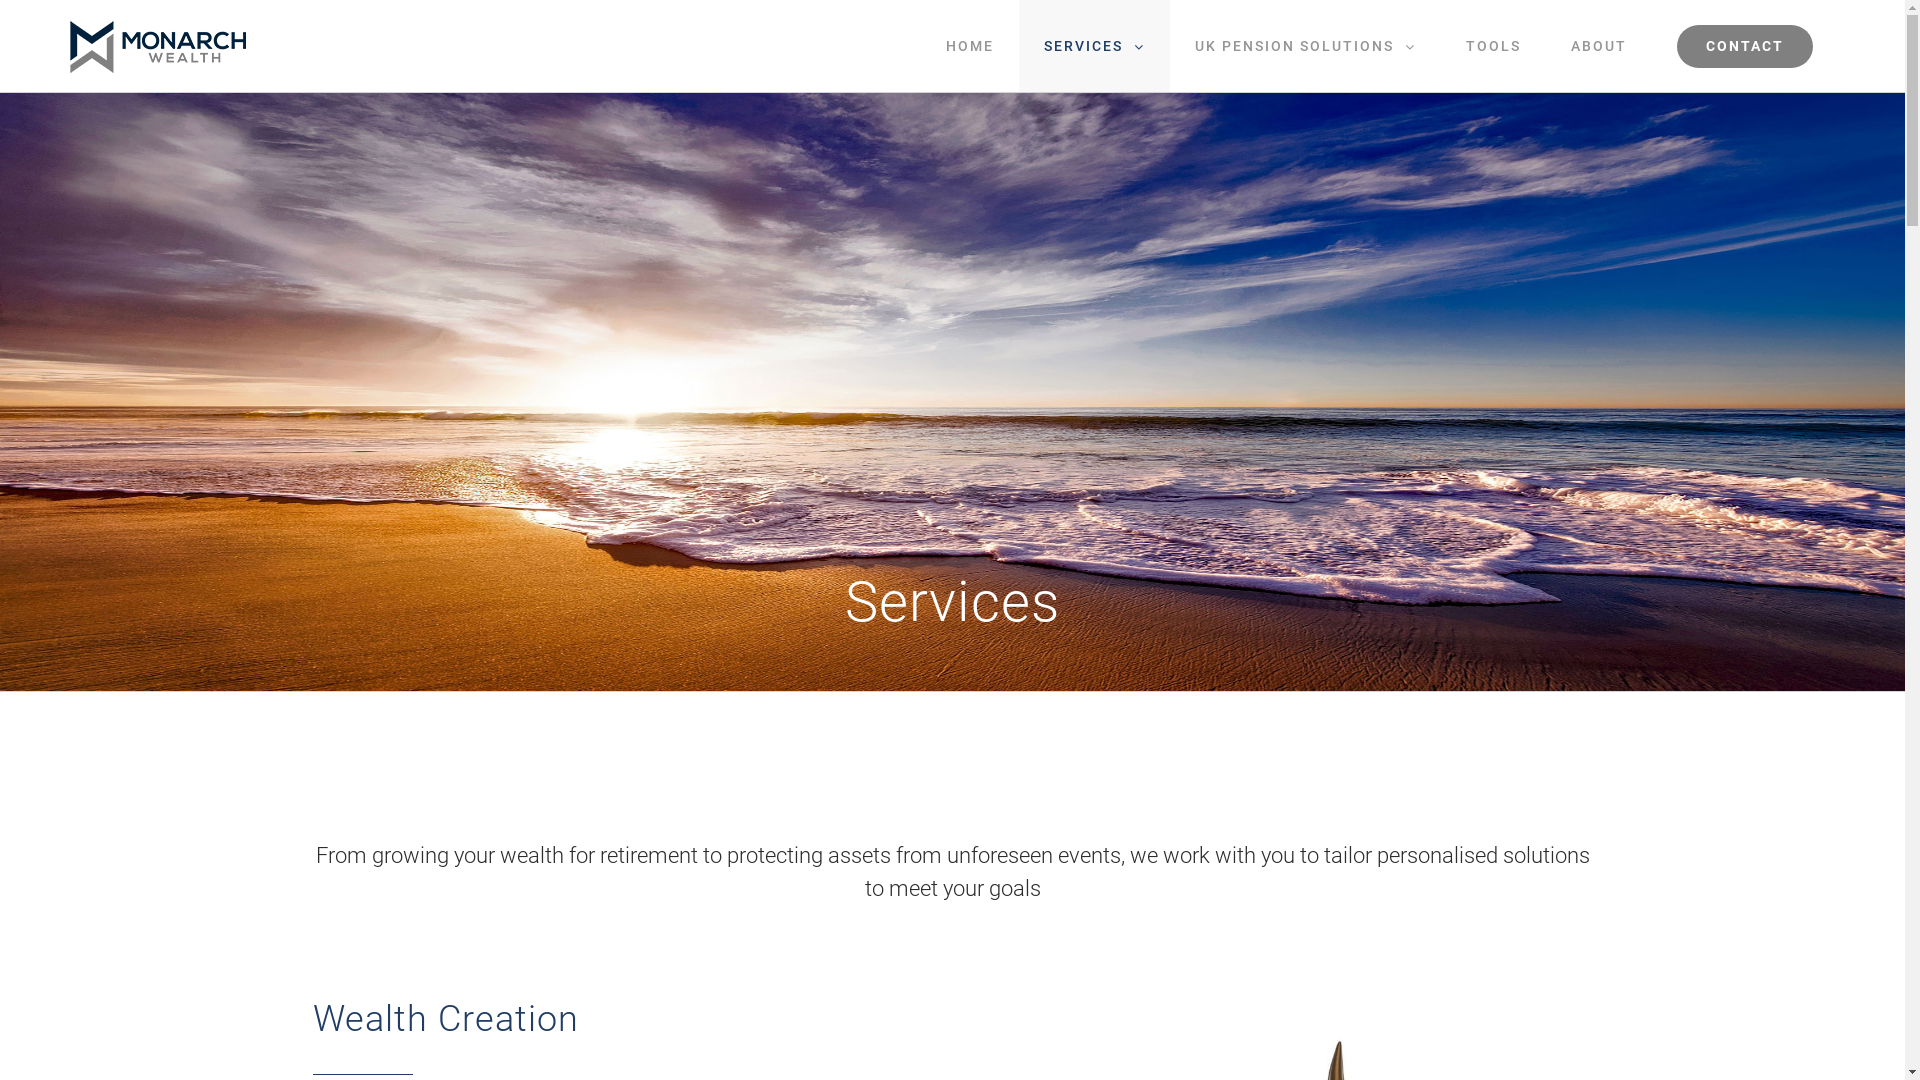  Describe the element at coordinates (1306, 46) in the screenshot. I see `UK PENSION SOLUTIONS` at that location.